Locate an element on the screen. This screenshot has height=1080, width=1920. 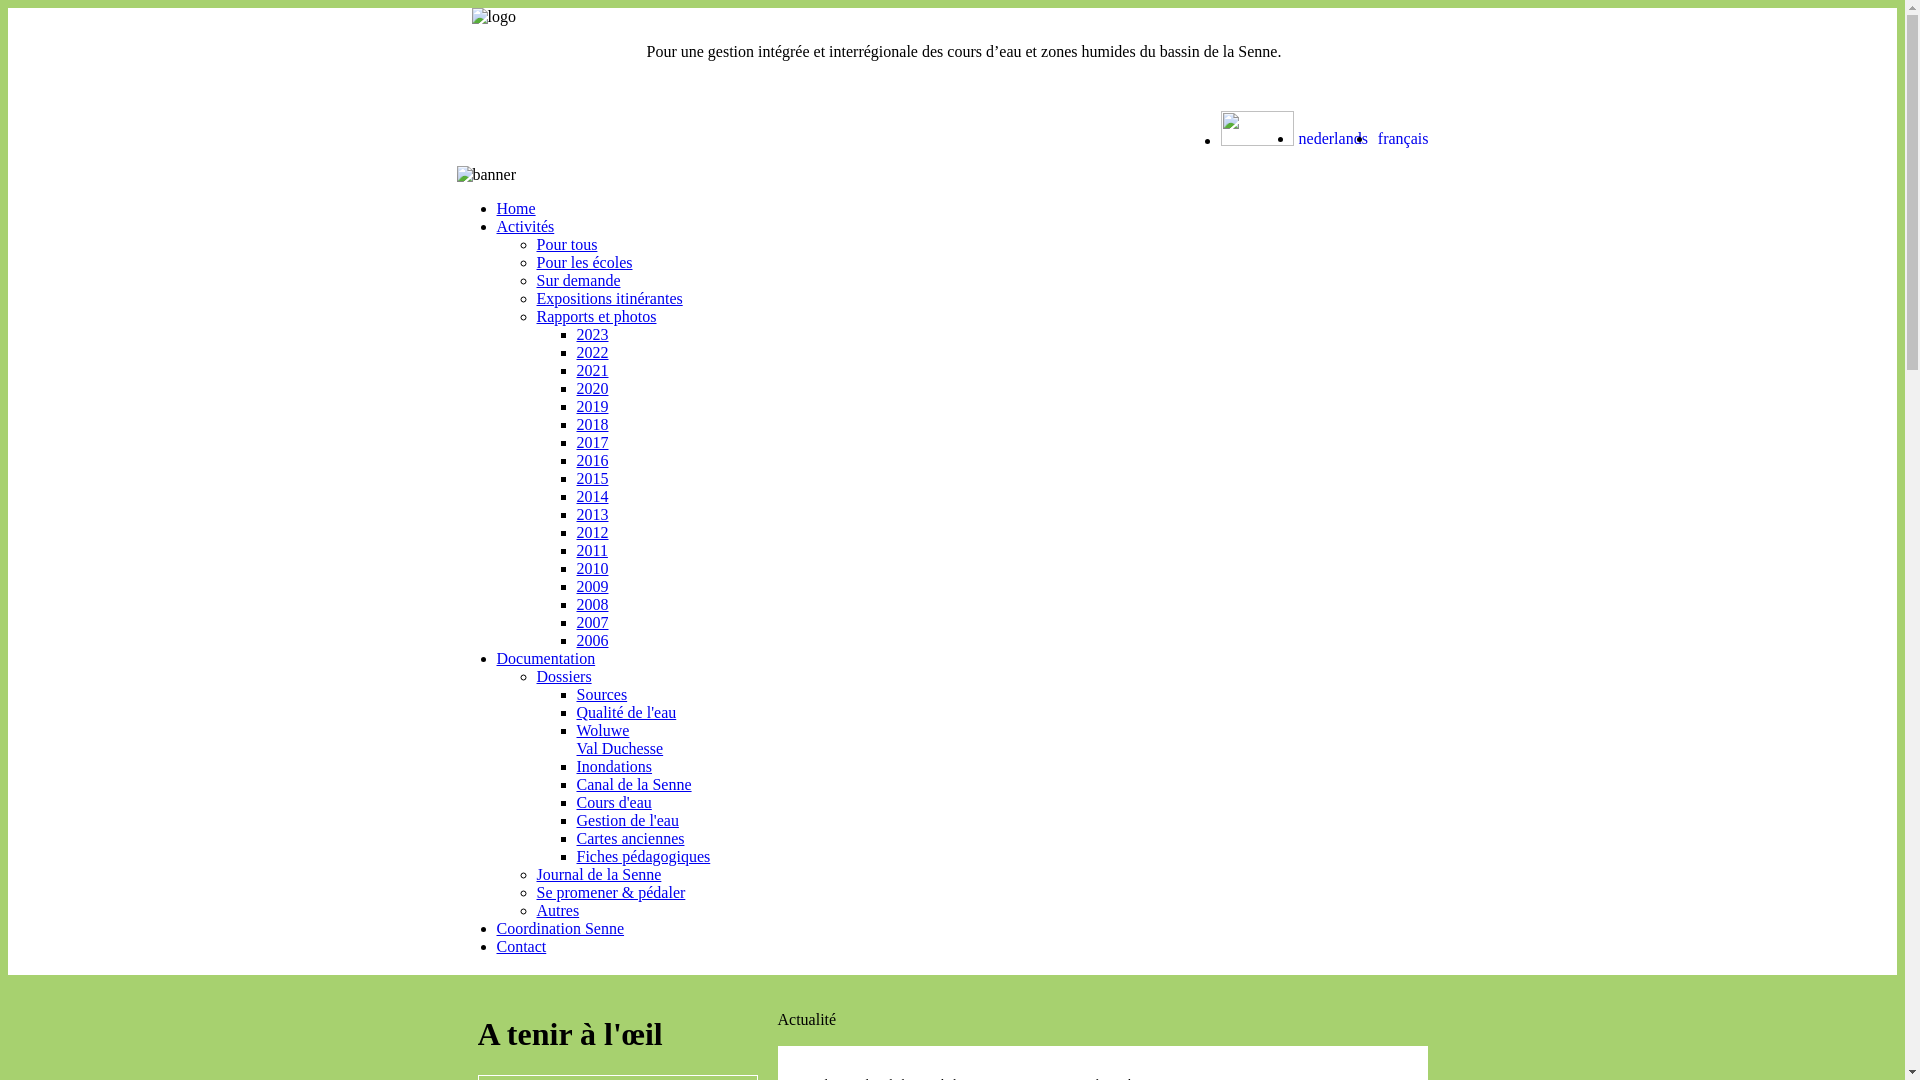
Cours d'eau is located at coordinates (614, 802).